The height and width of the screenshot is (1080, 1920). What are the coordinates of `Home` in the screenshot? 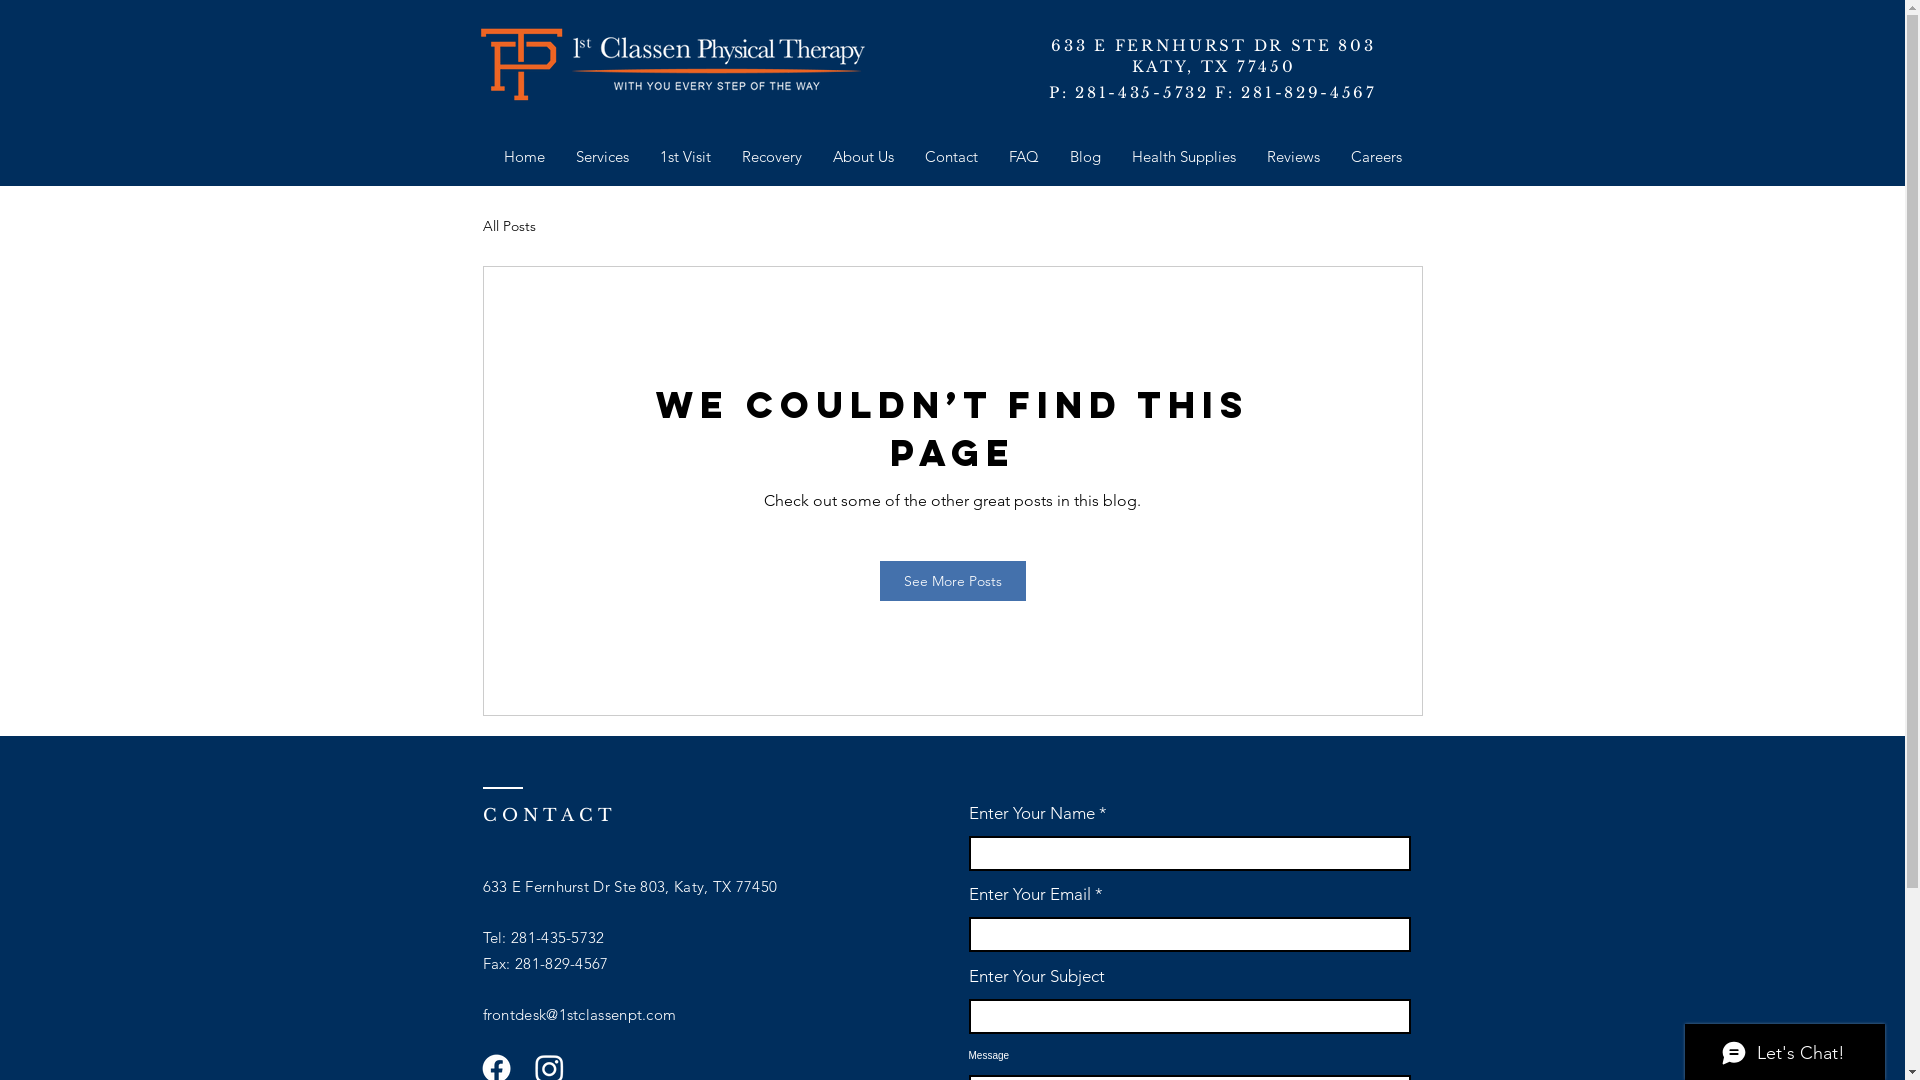 It's located at (524, 157).